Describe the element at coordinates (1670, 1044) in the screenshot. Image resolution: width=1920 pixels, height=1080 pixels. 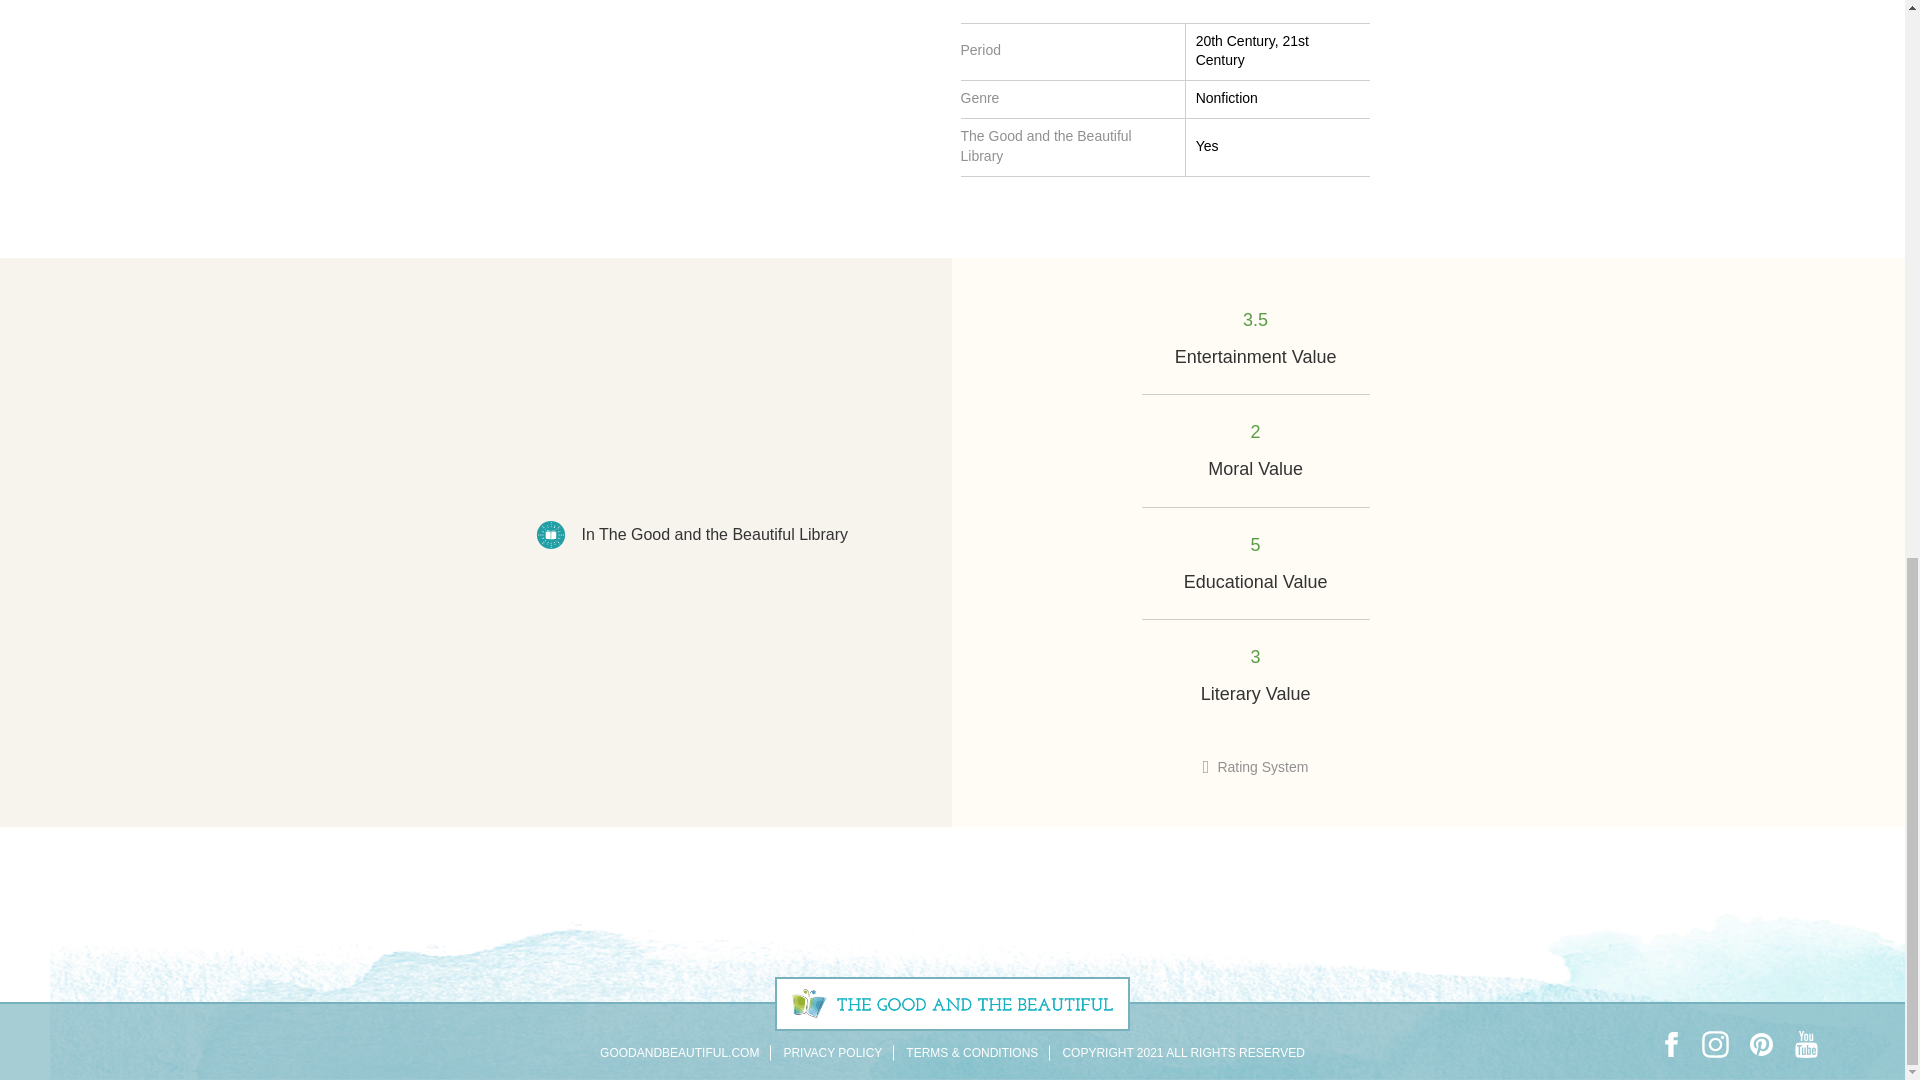
I see `facebook` at that location.